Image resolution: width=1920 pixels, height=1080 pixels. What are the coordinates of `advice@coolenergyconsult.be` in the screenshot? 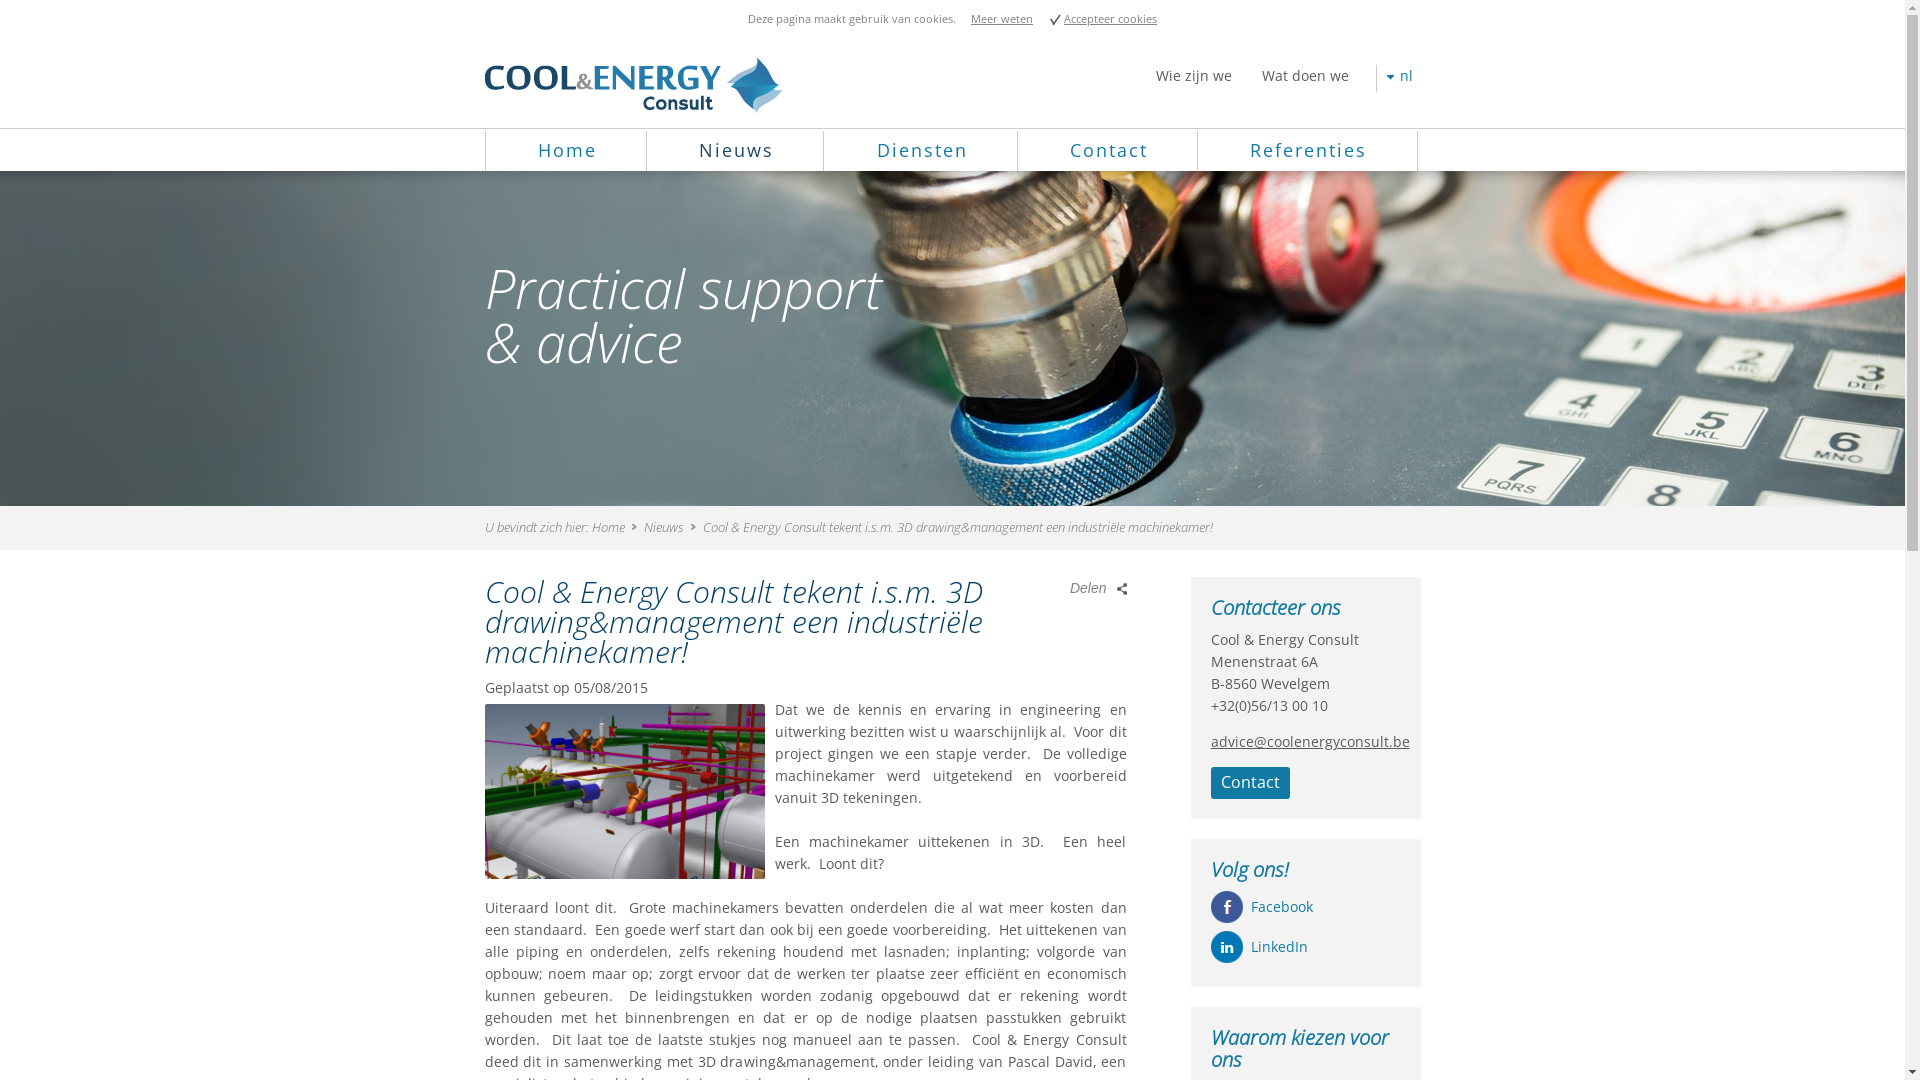 It's located at (1310, 742).